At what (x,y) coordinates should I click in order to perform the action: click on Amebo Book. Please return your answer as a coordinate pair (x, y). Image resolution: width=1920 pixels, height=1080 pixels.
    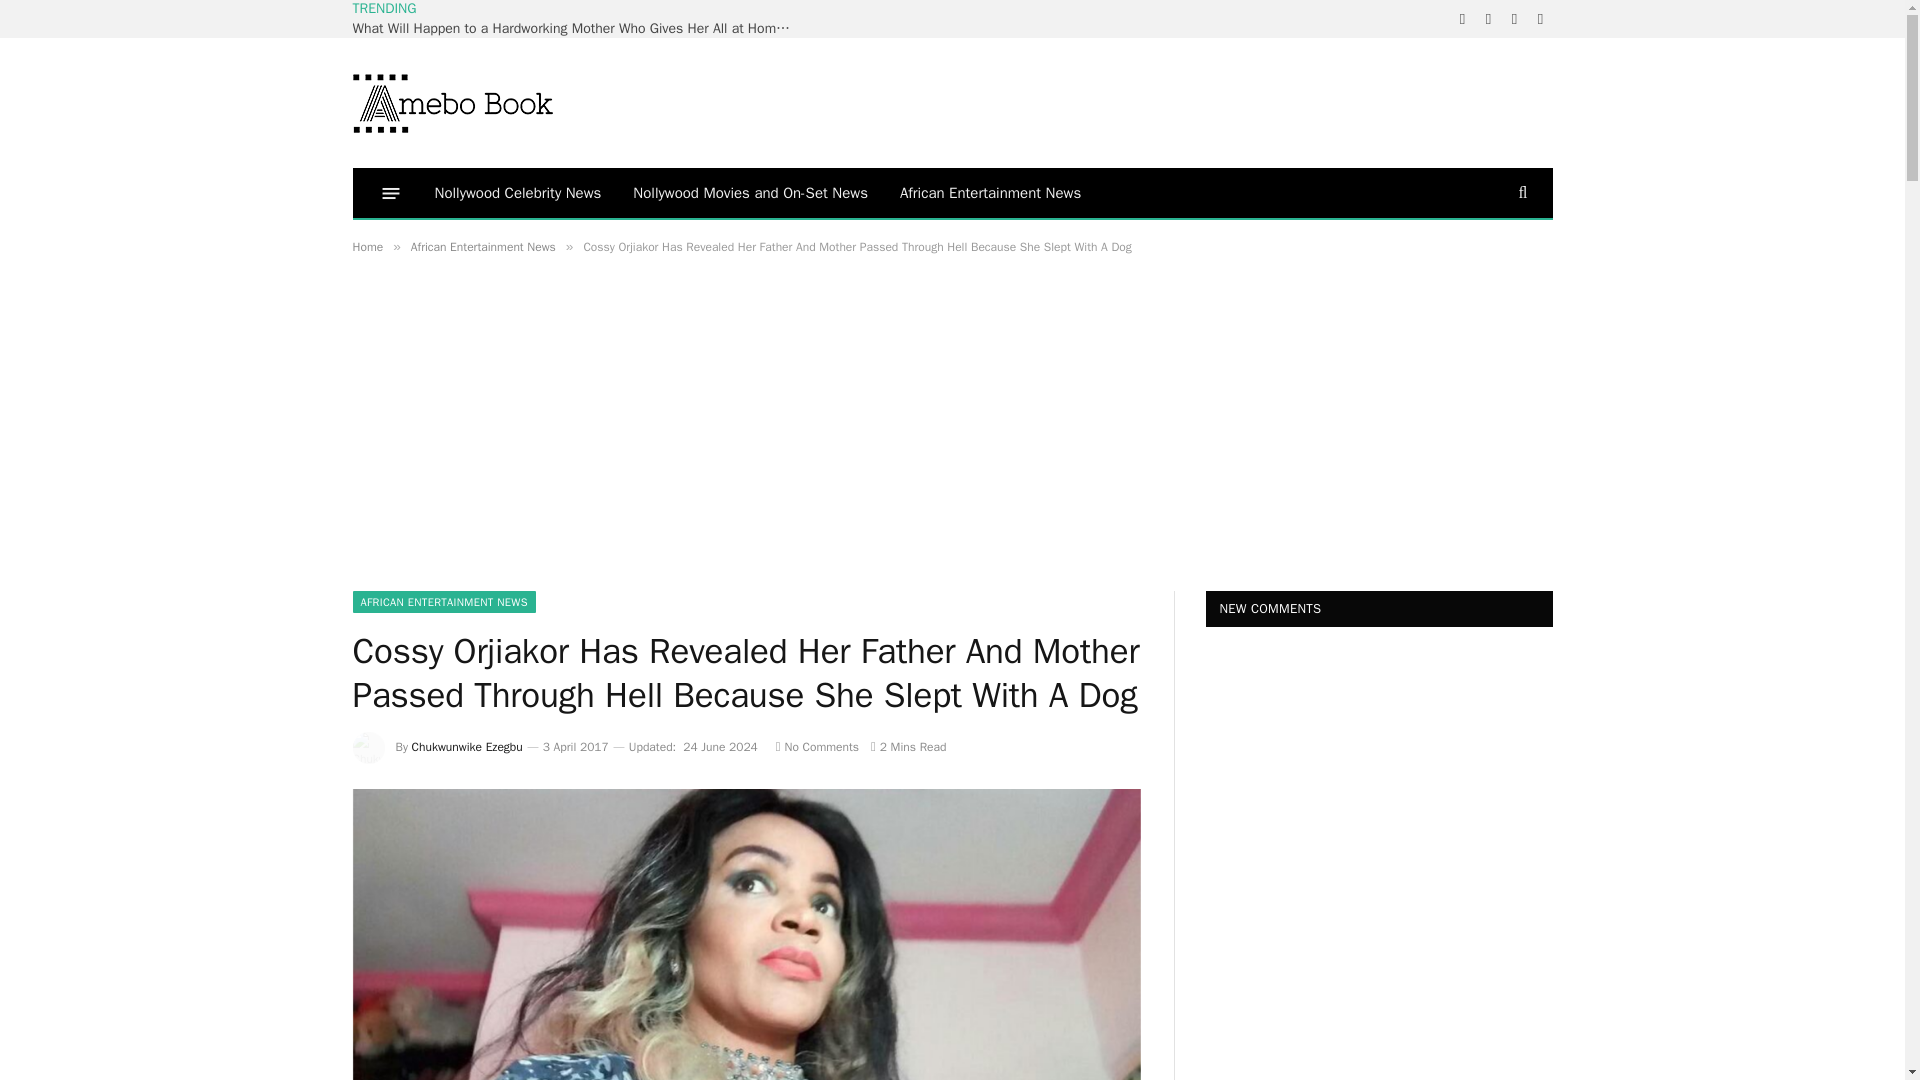
    Looking at the image, I should click on (452, 102).